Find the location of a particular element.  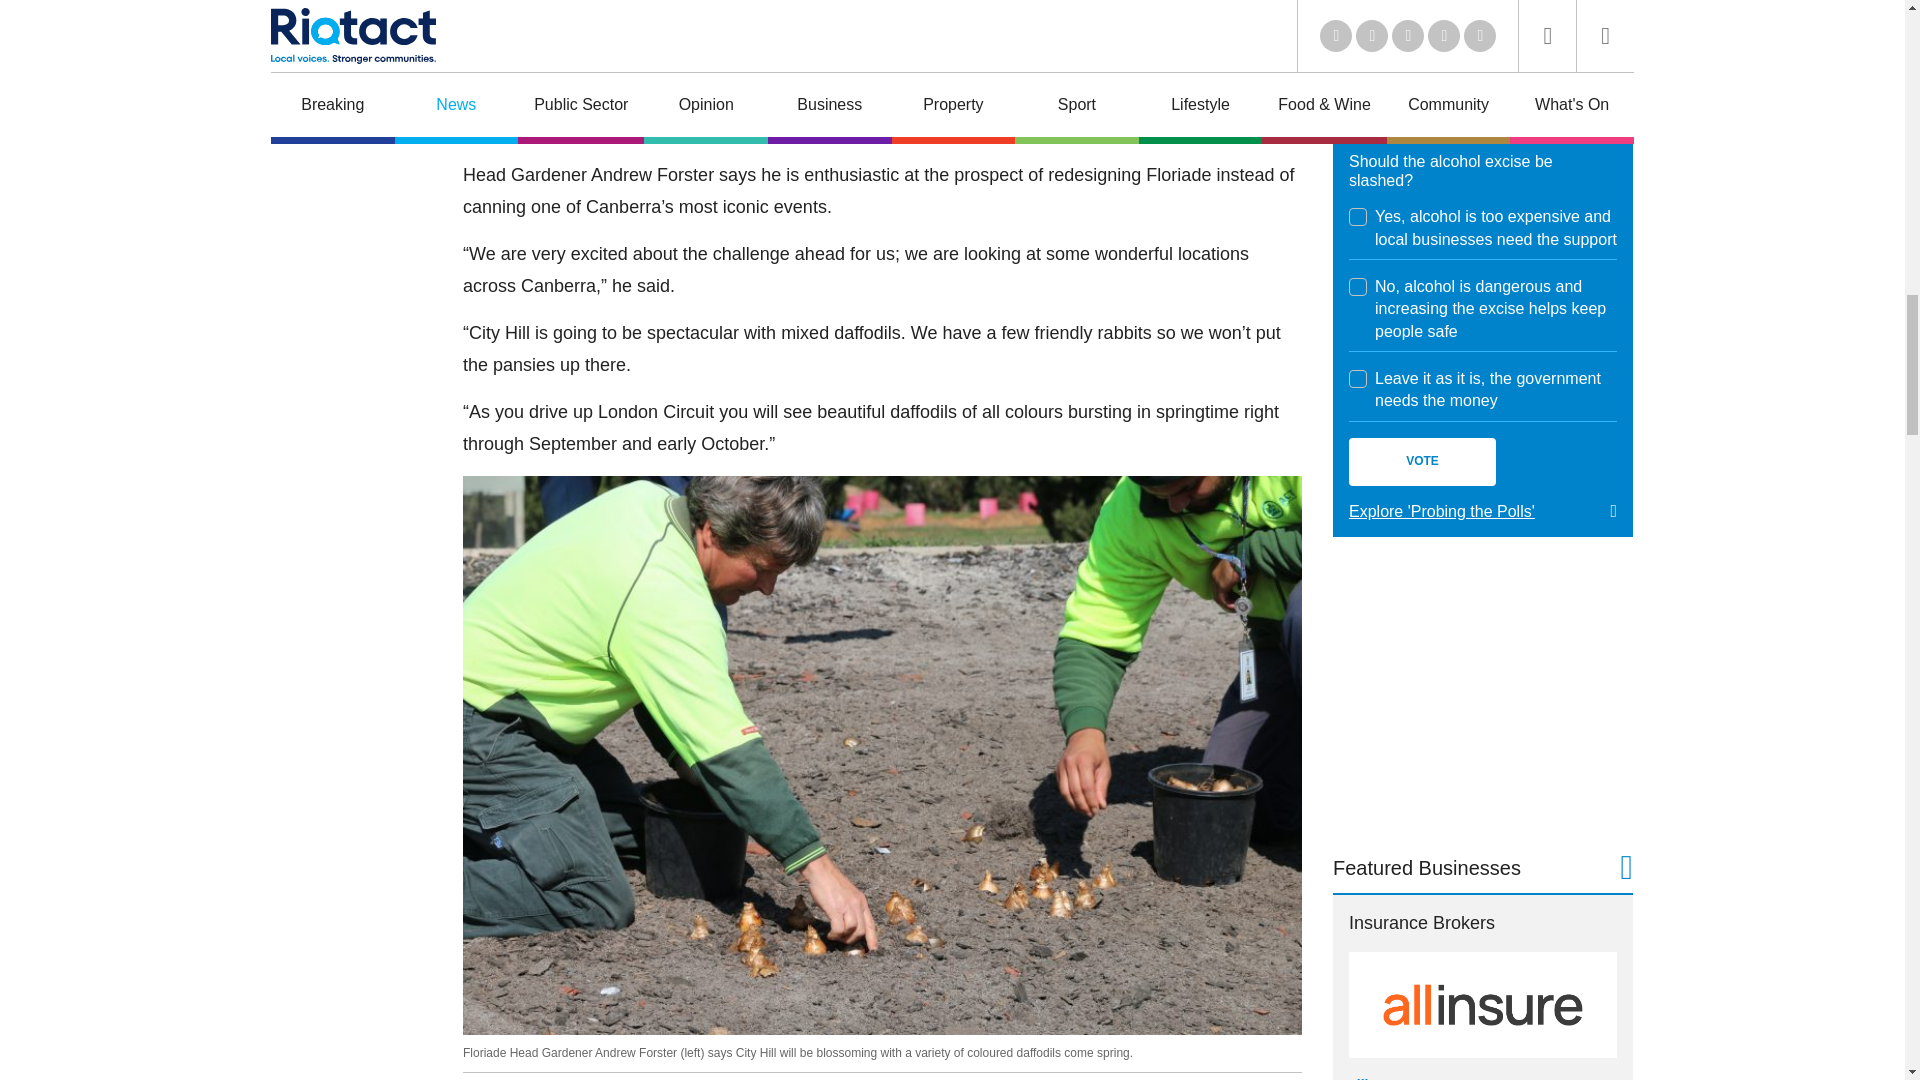

2046 is located at coordinates (1358, 216).